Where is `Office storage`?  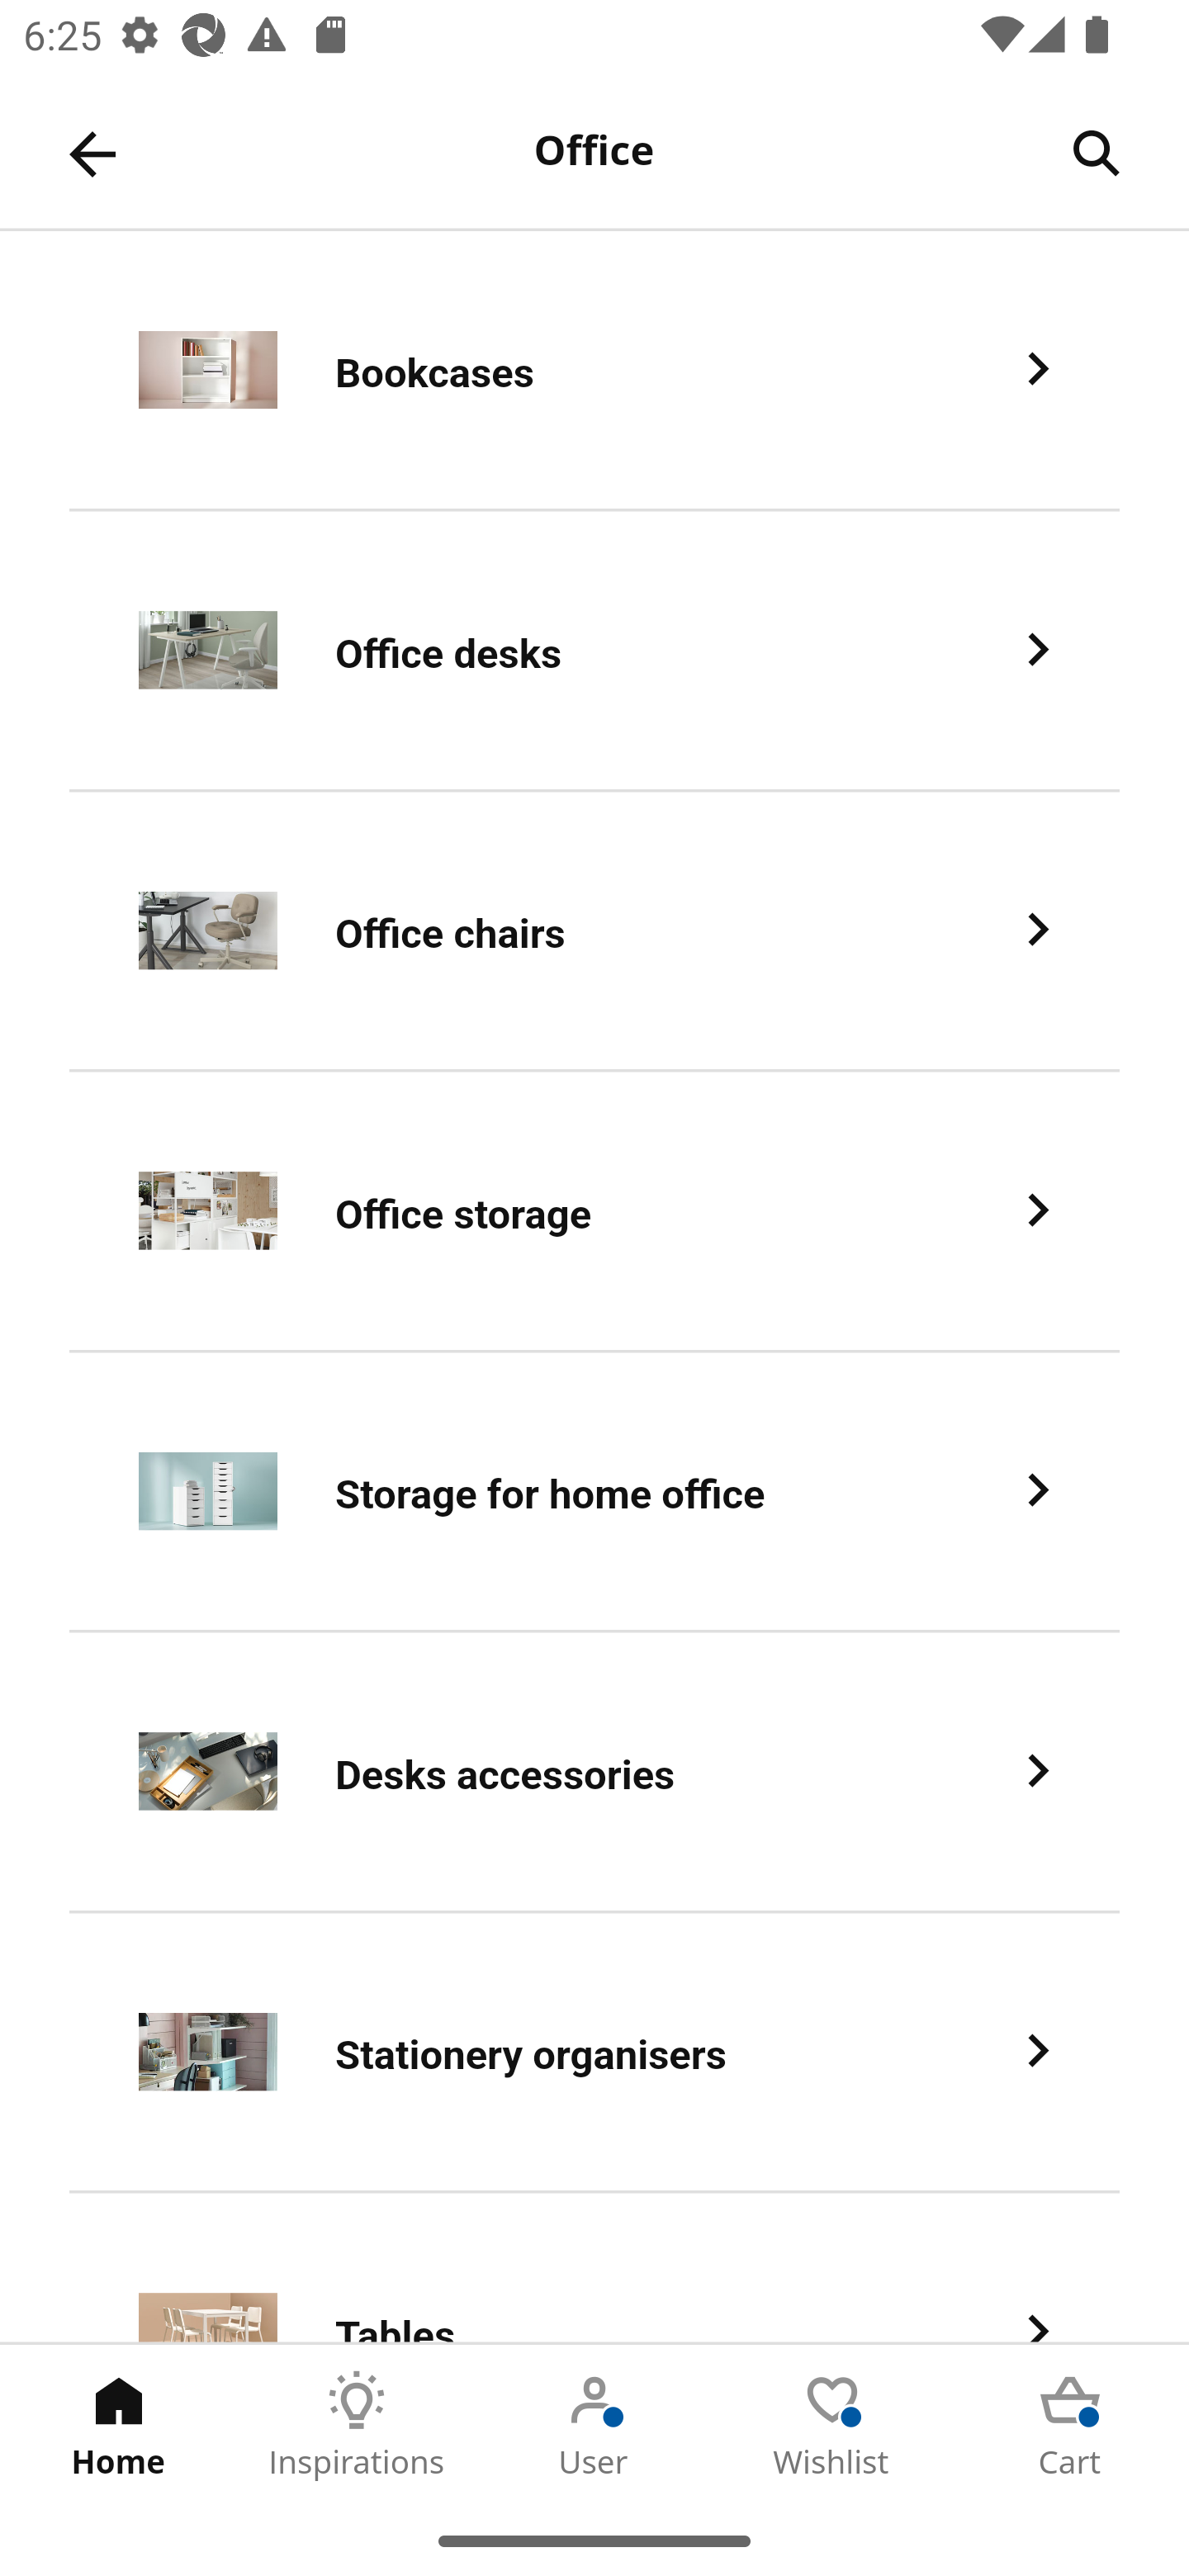 Office storage is located at coordinates (594, 1212).